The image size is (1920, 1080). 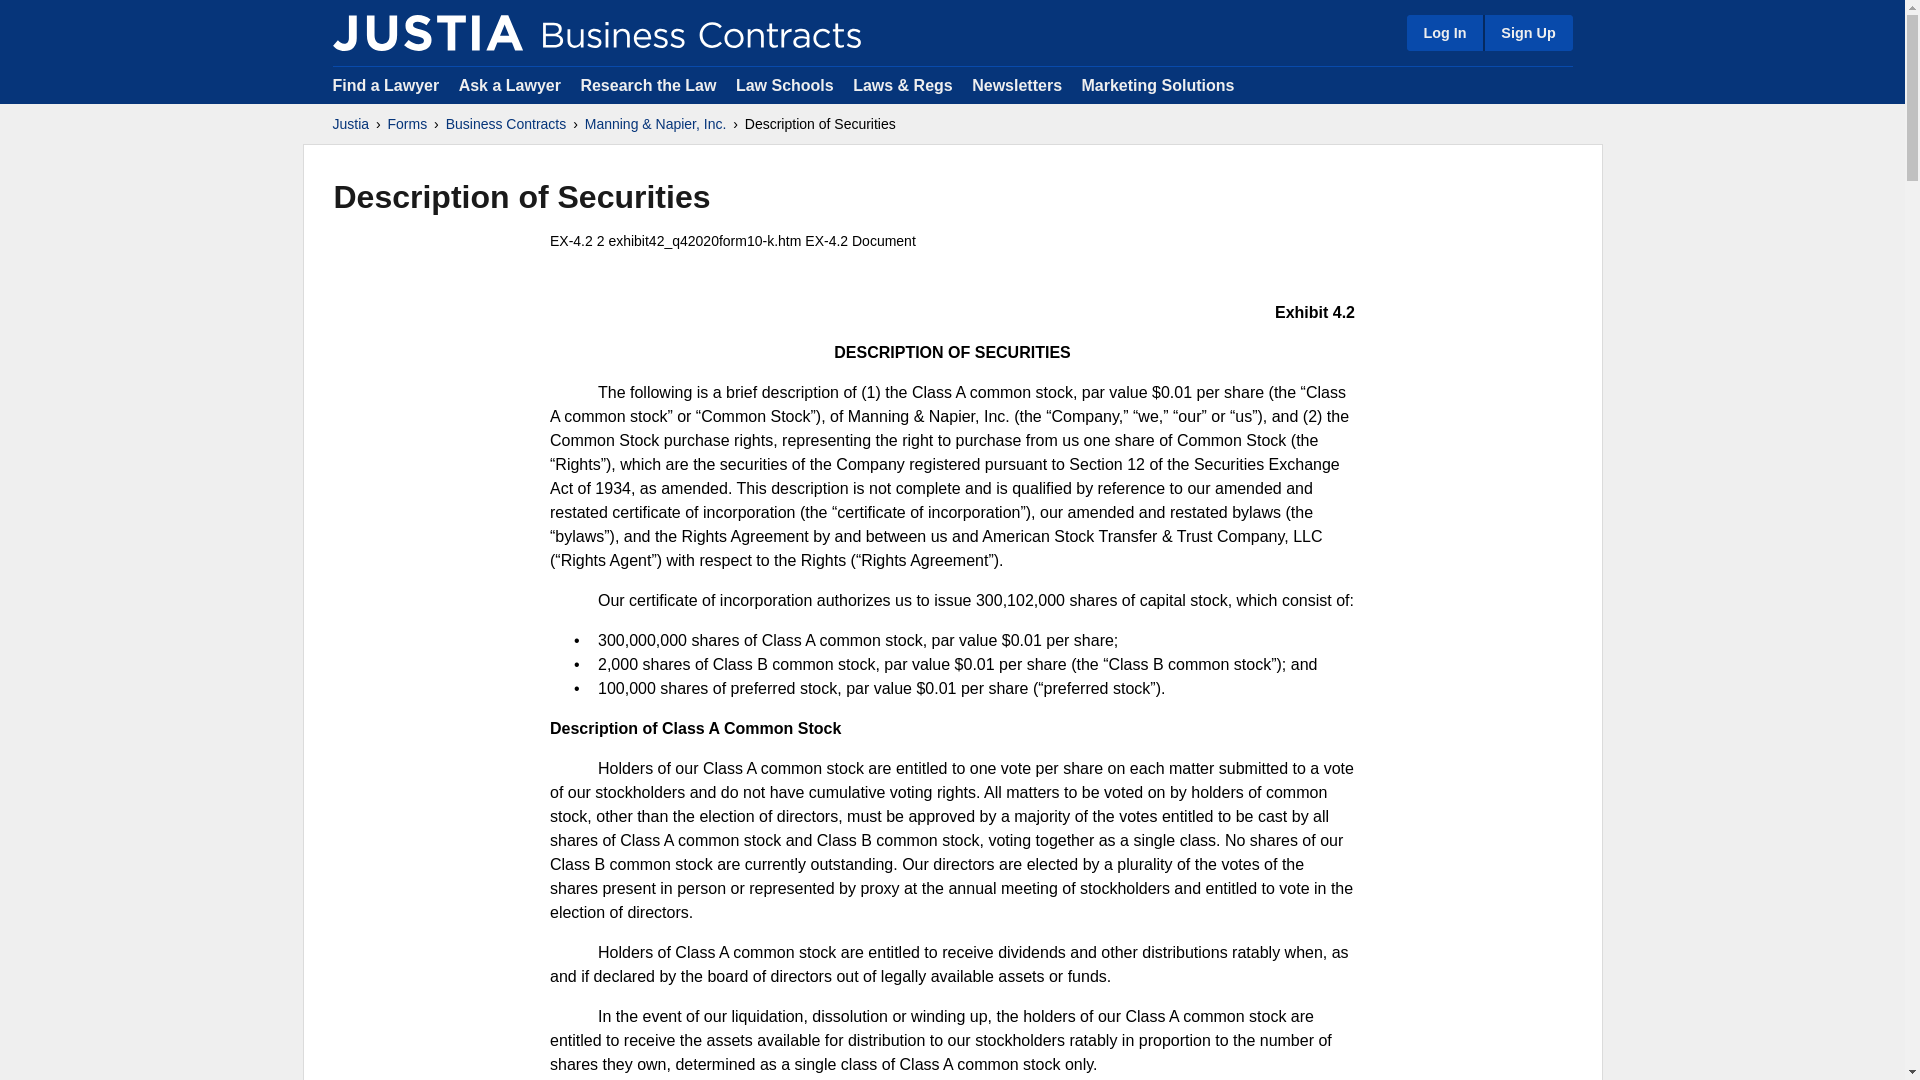 What do you see at coordinates (784, 84) in the screenshot?
I see `Law Schools` at bounding box center [784, 84].